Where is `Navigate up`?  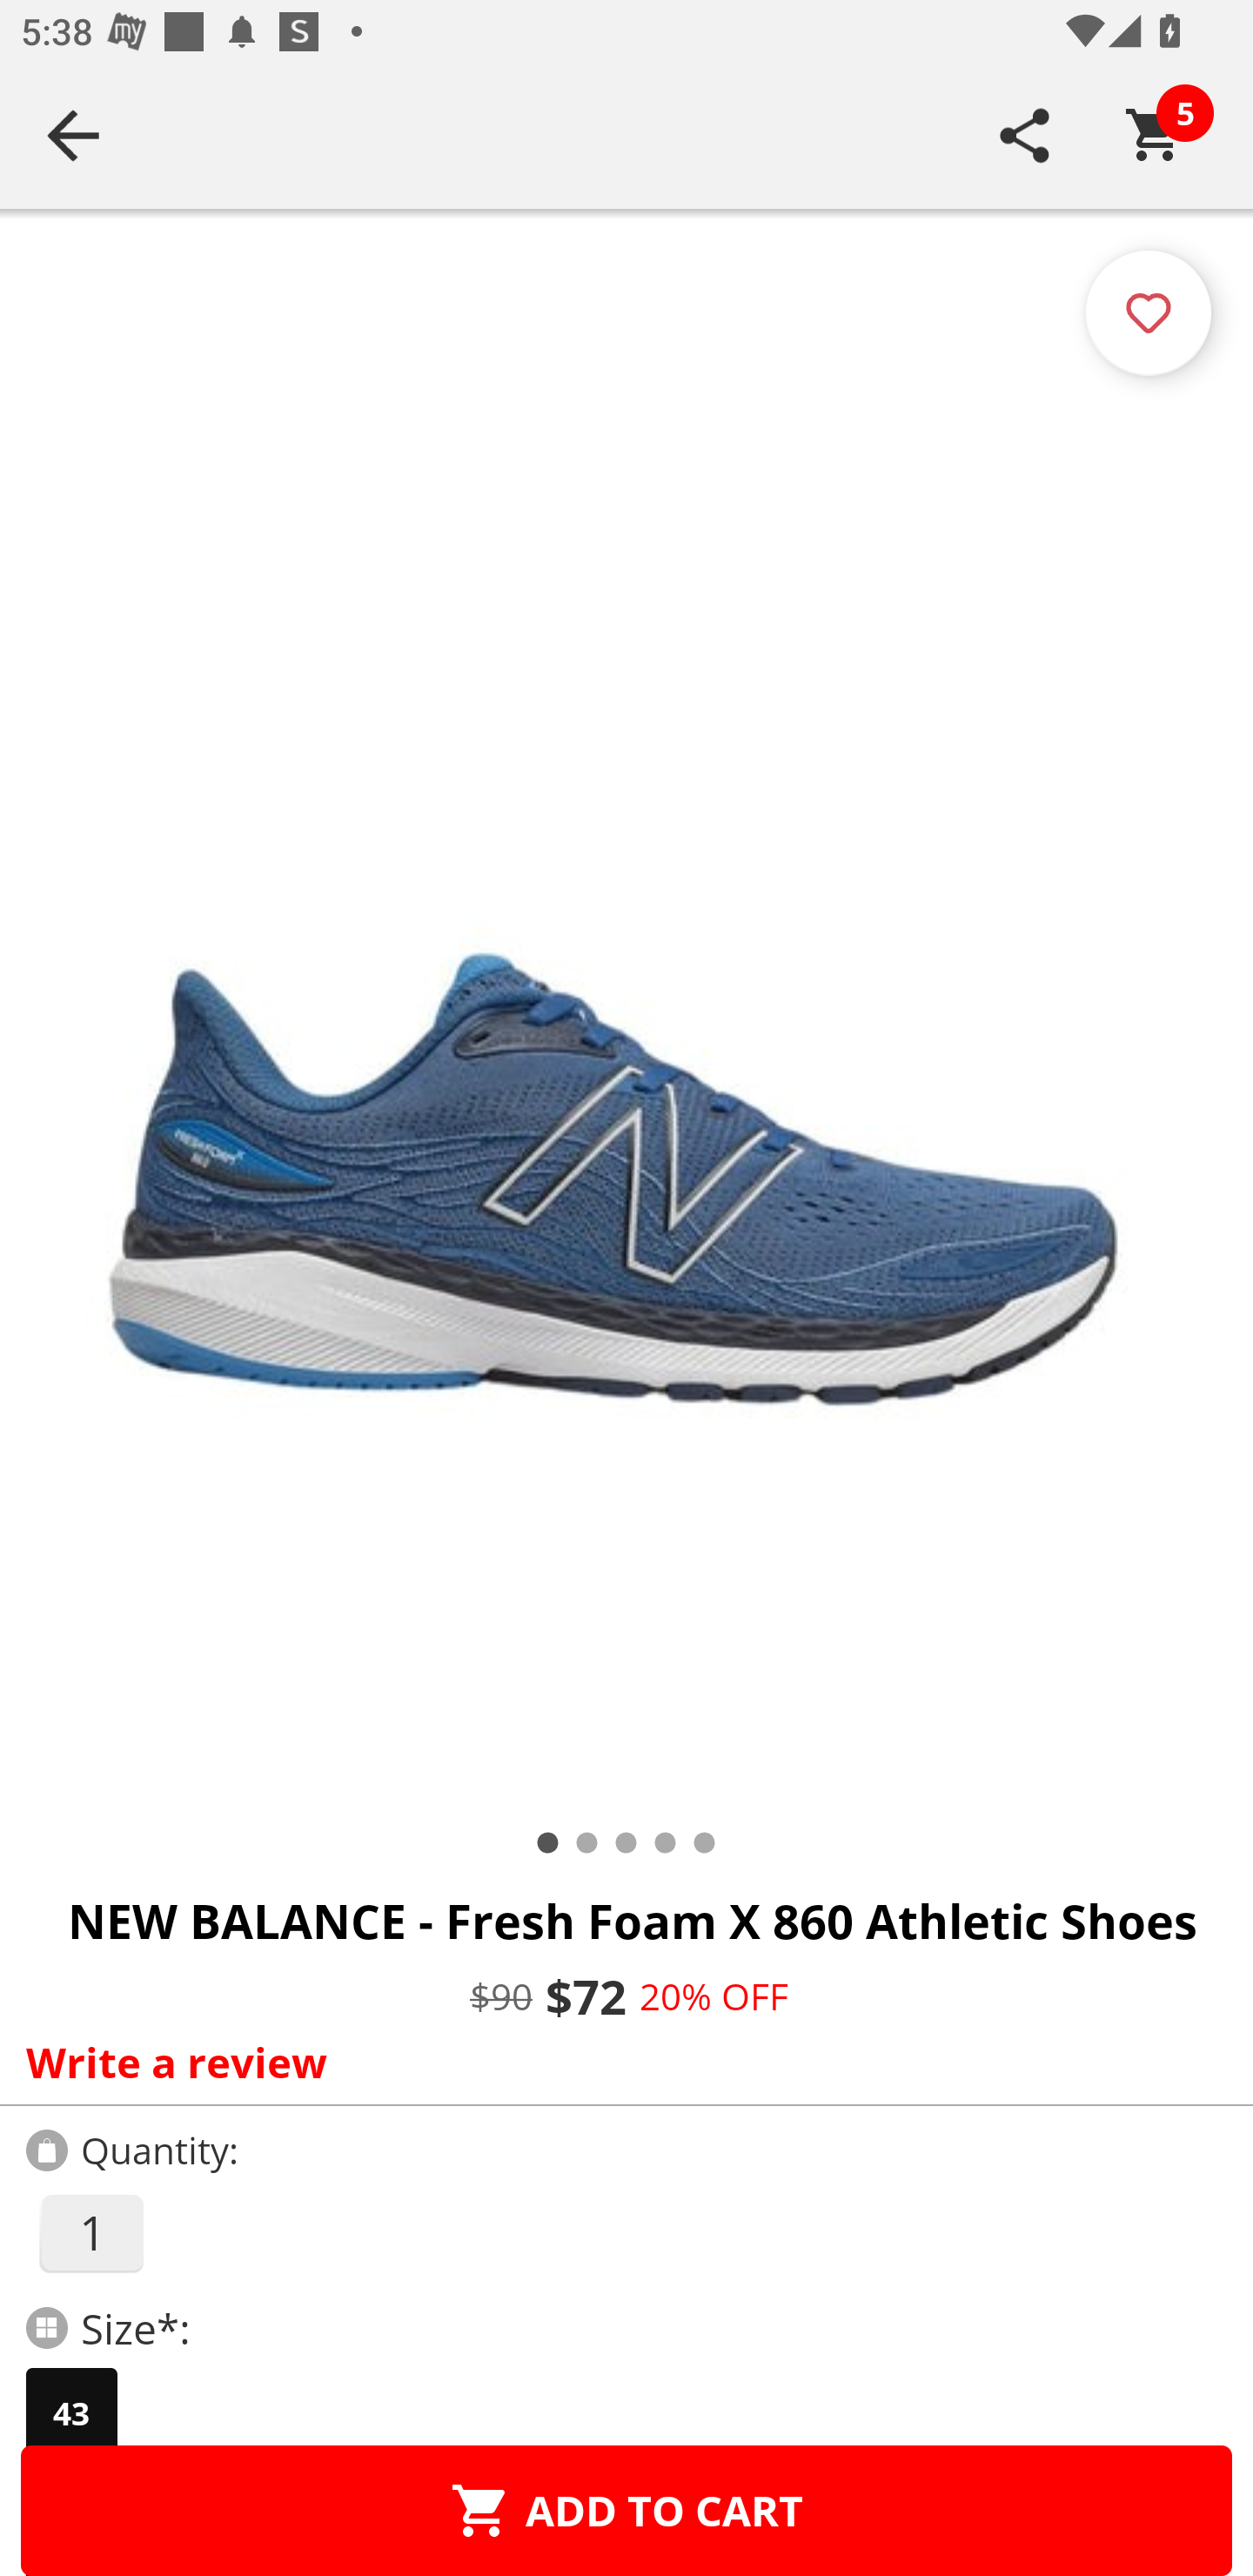 Navigate up is located at coordinates (73, 135).